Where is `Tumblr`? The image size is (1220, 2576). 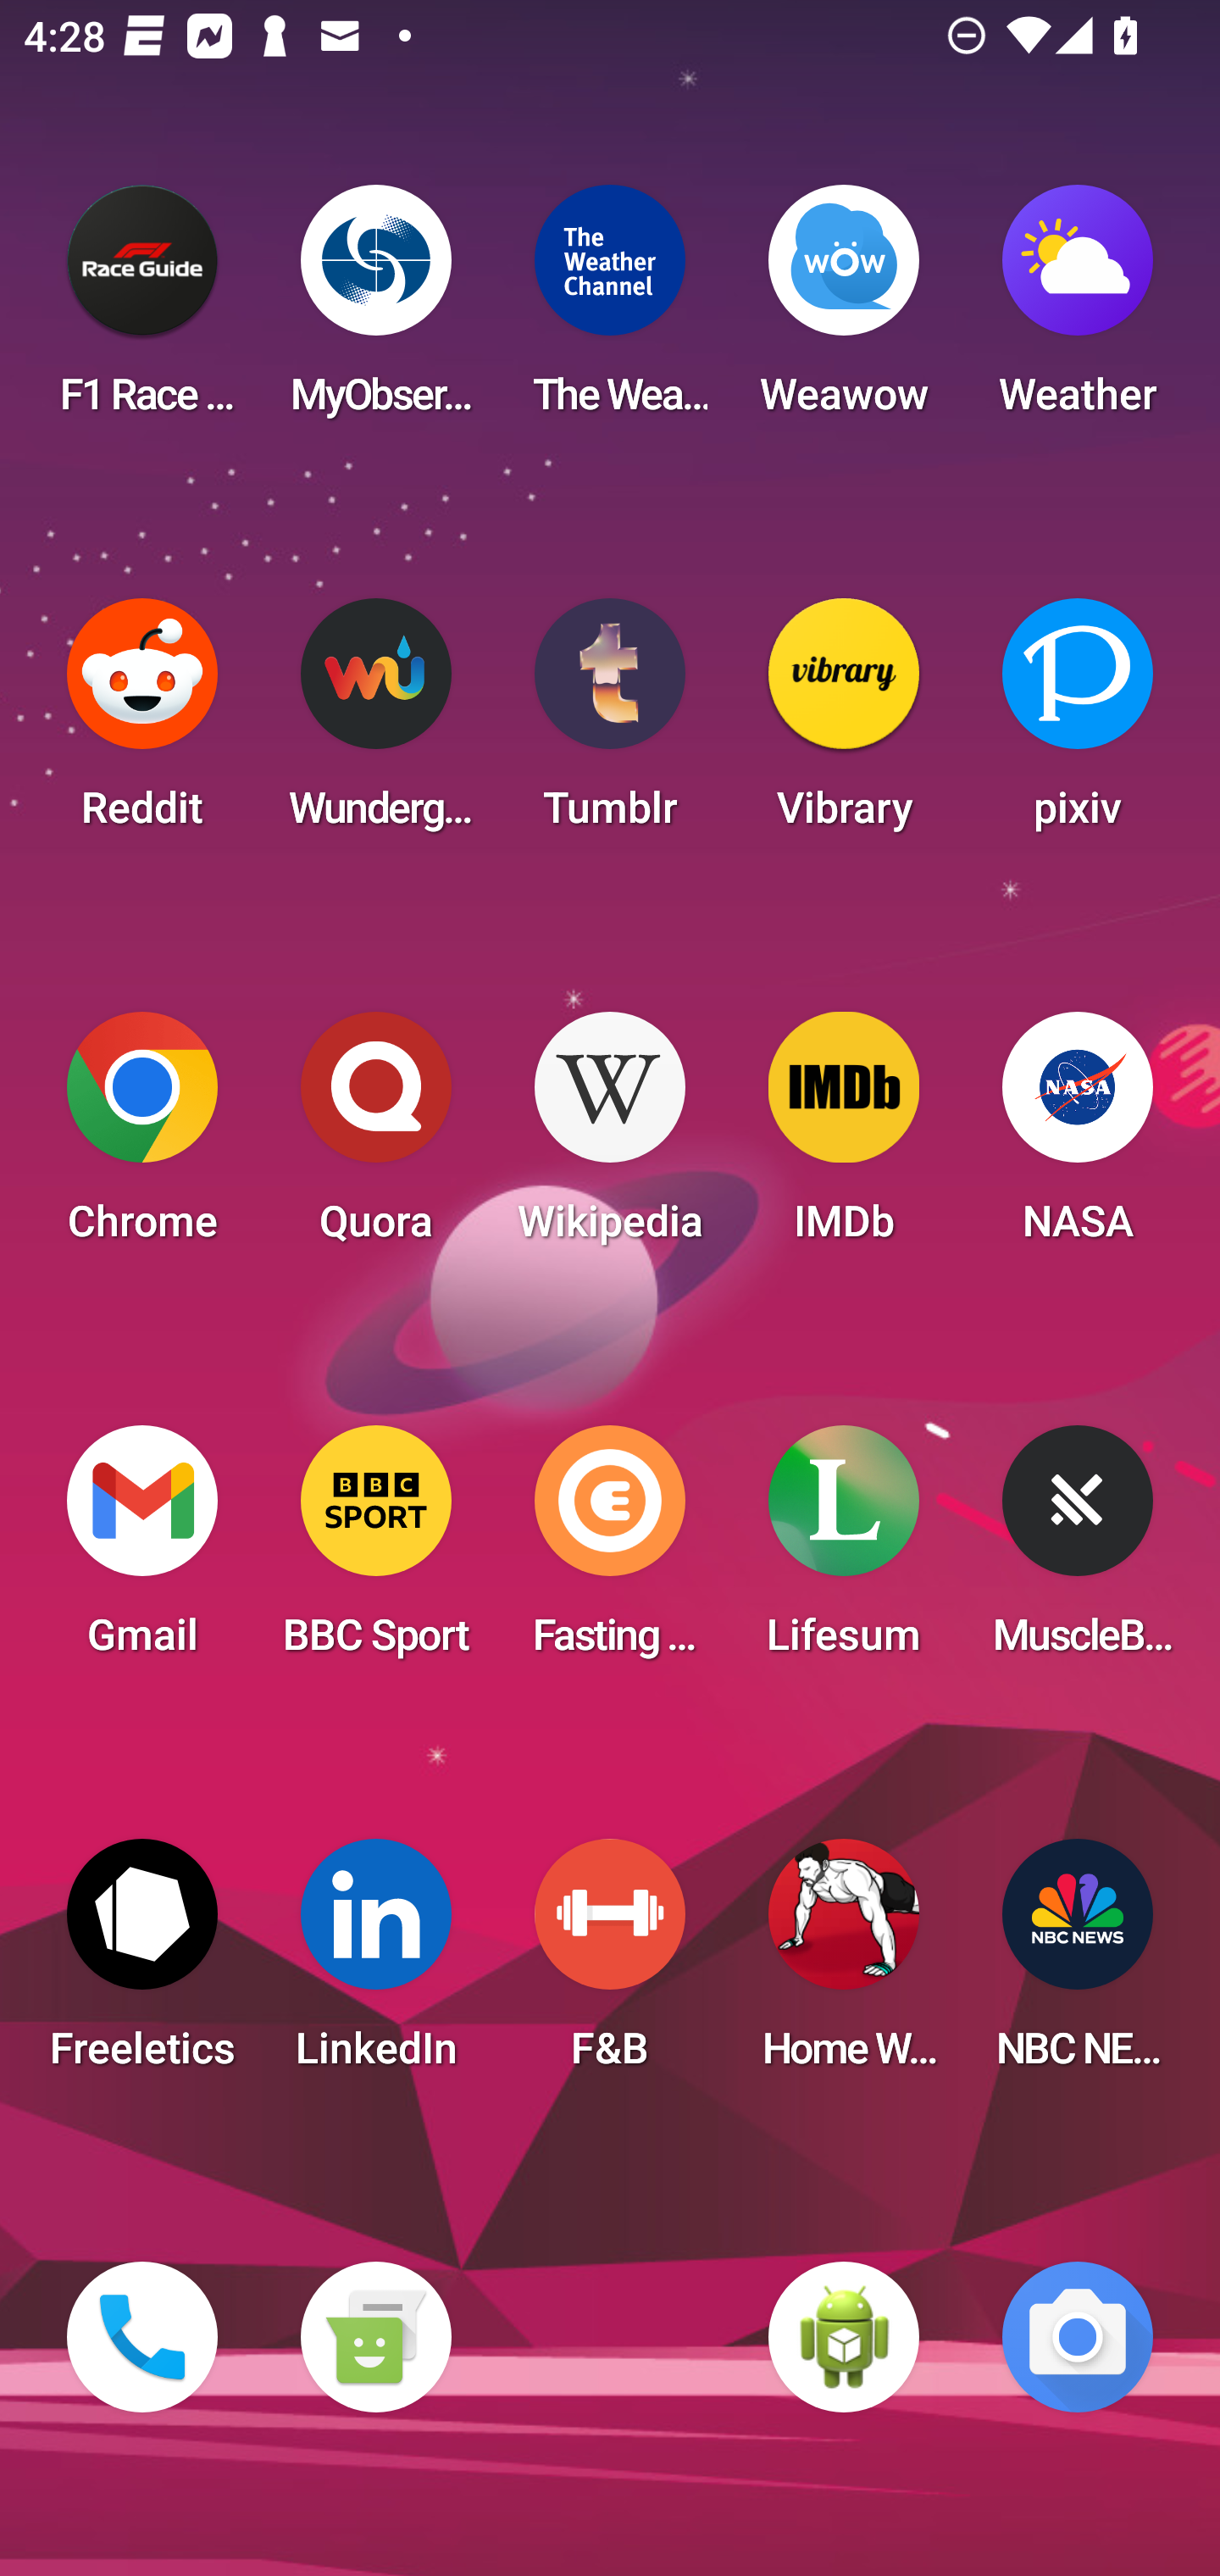 Tumblr is located at coordinates (610, 724).